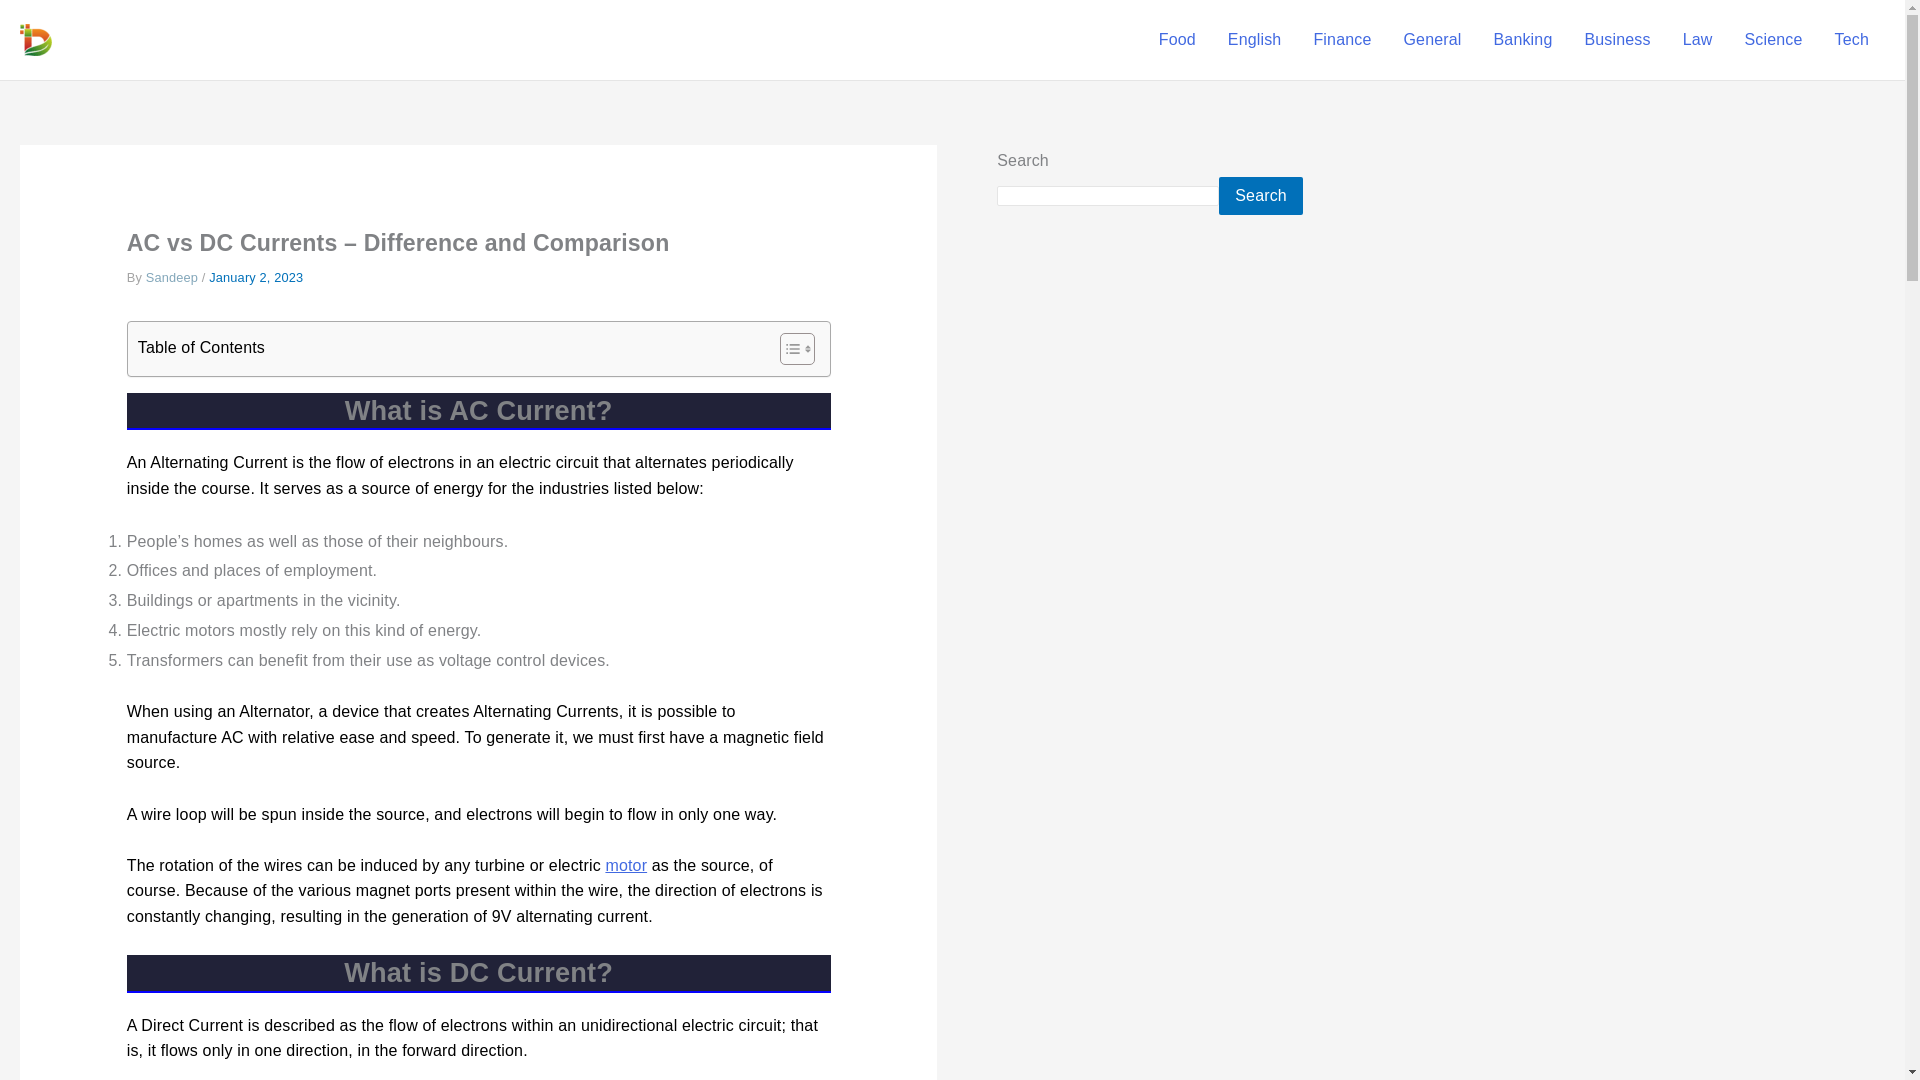  What do you see at coordinates (1254, 40) in the screenshot?
I see `English` at bounding box center [1254, 40].